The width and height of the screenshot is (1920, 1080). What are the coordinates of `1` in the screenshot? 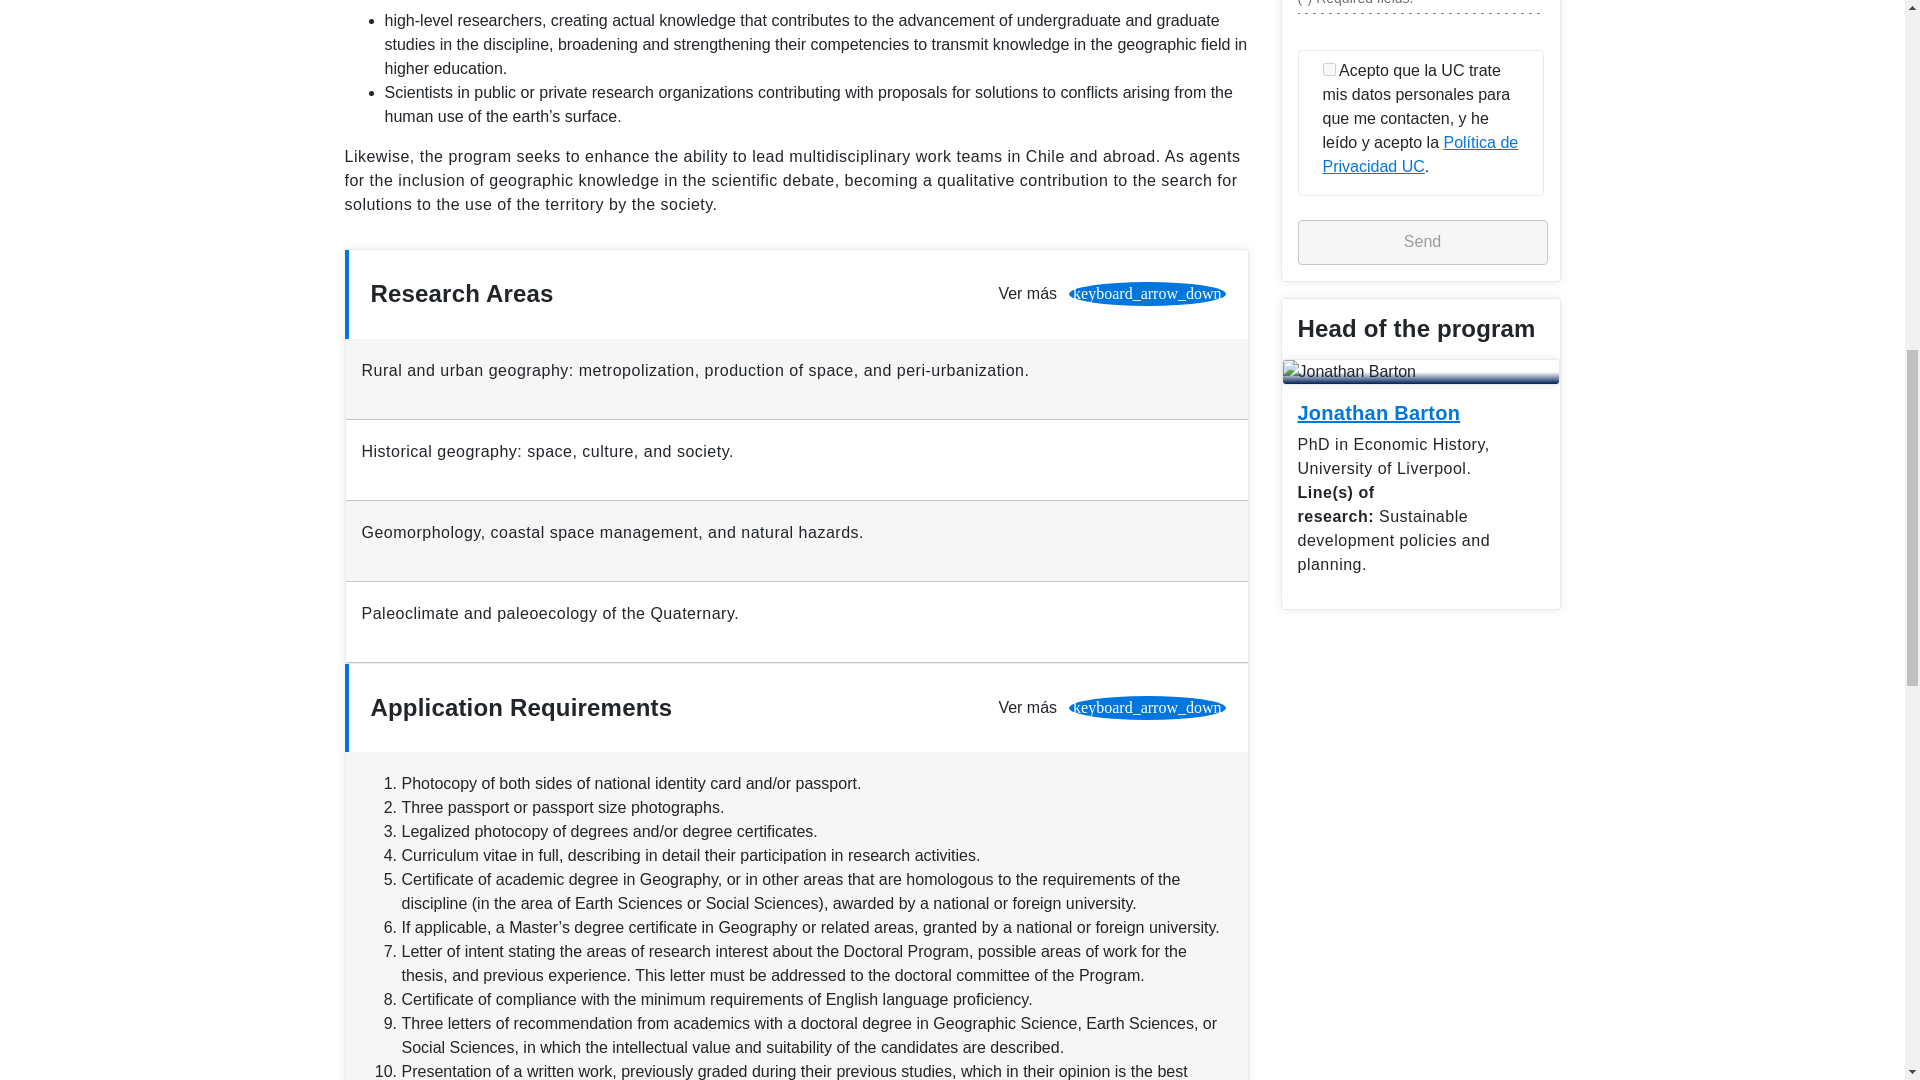 It's located at (1328, 68).